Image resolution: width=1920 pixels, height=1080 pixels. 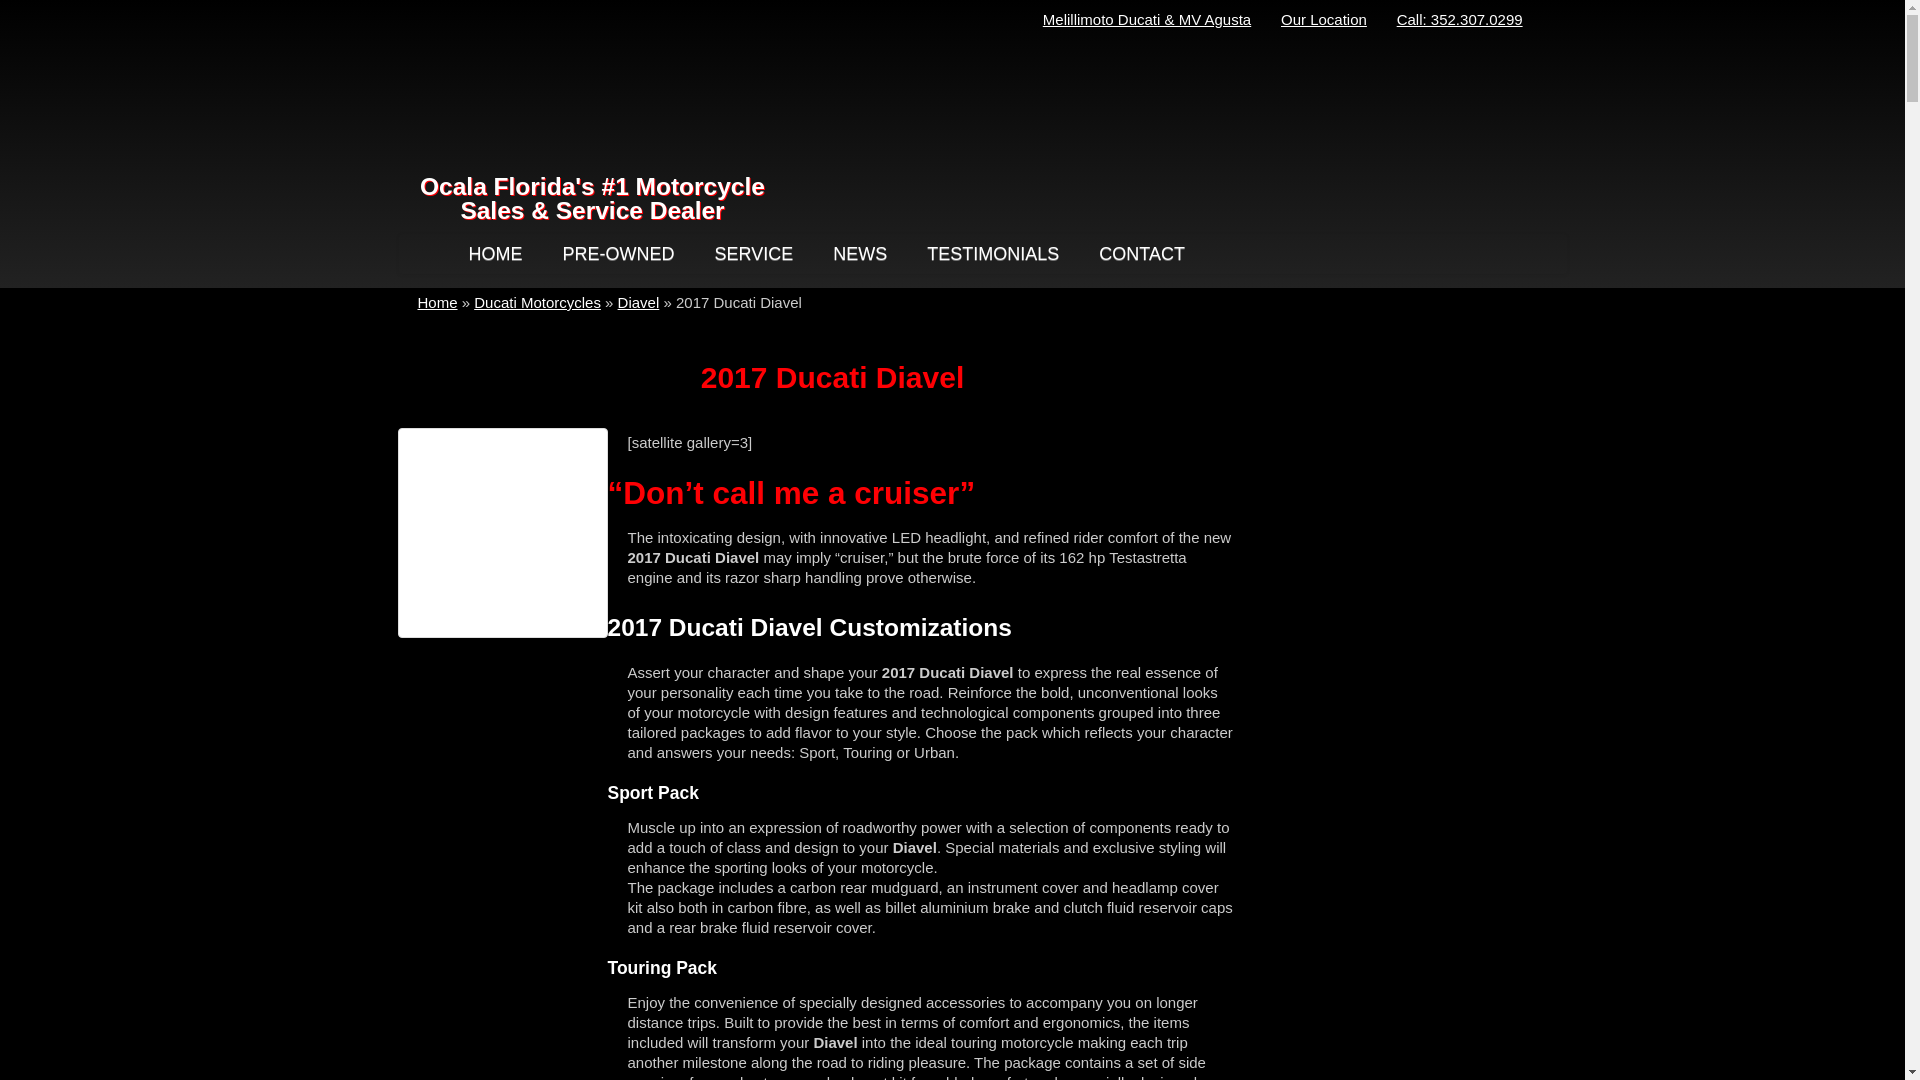 What do you see at coordinates (1142, 254) in the screenshot?
I see `CONTACT` at bounding box center [1142, 254].